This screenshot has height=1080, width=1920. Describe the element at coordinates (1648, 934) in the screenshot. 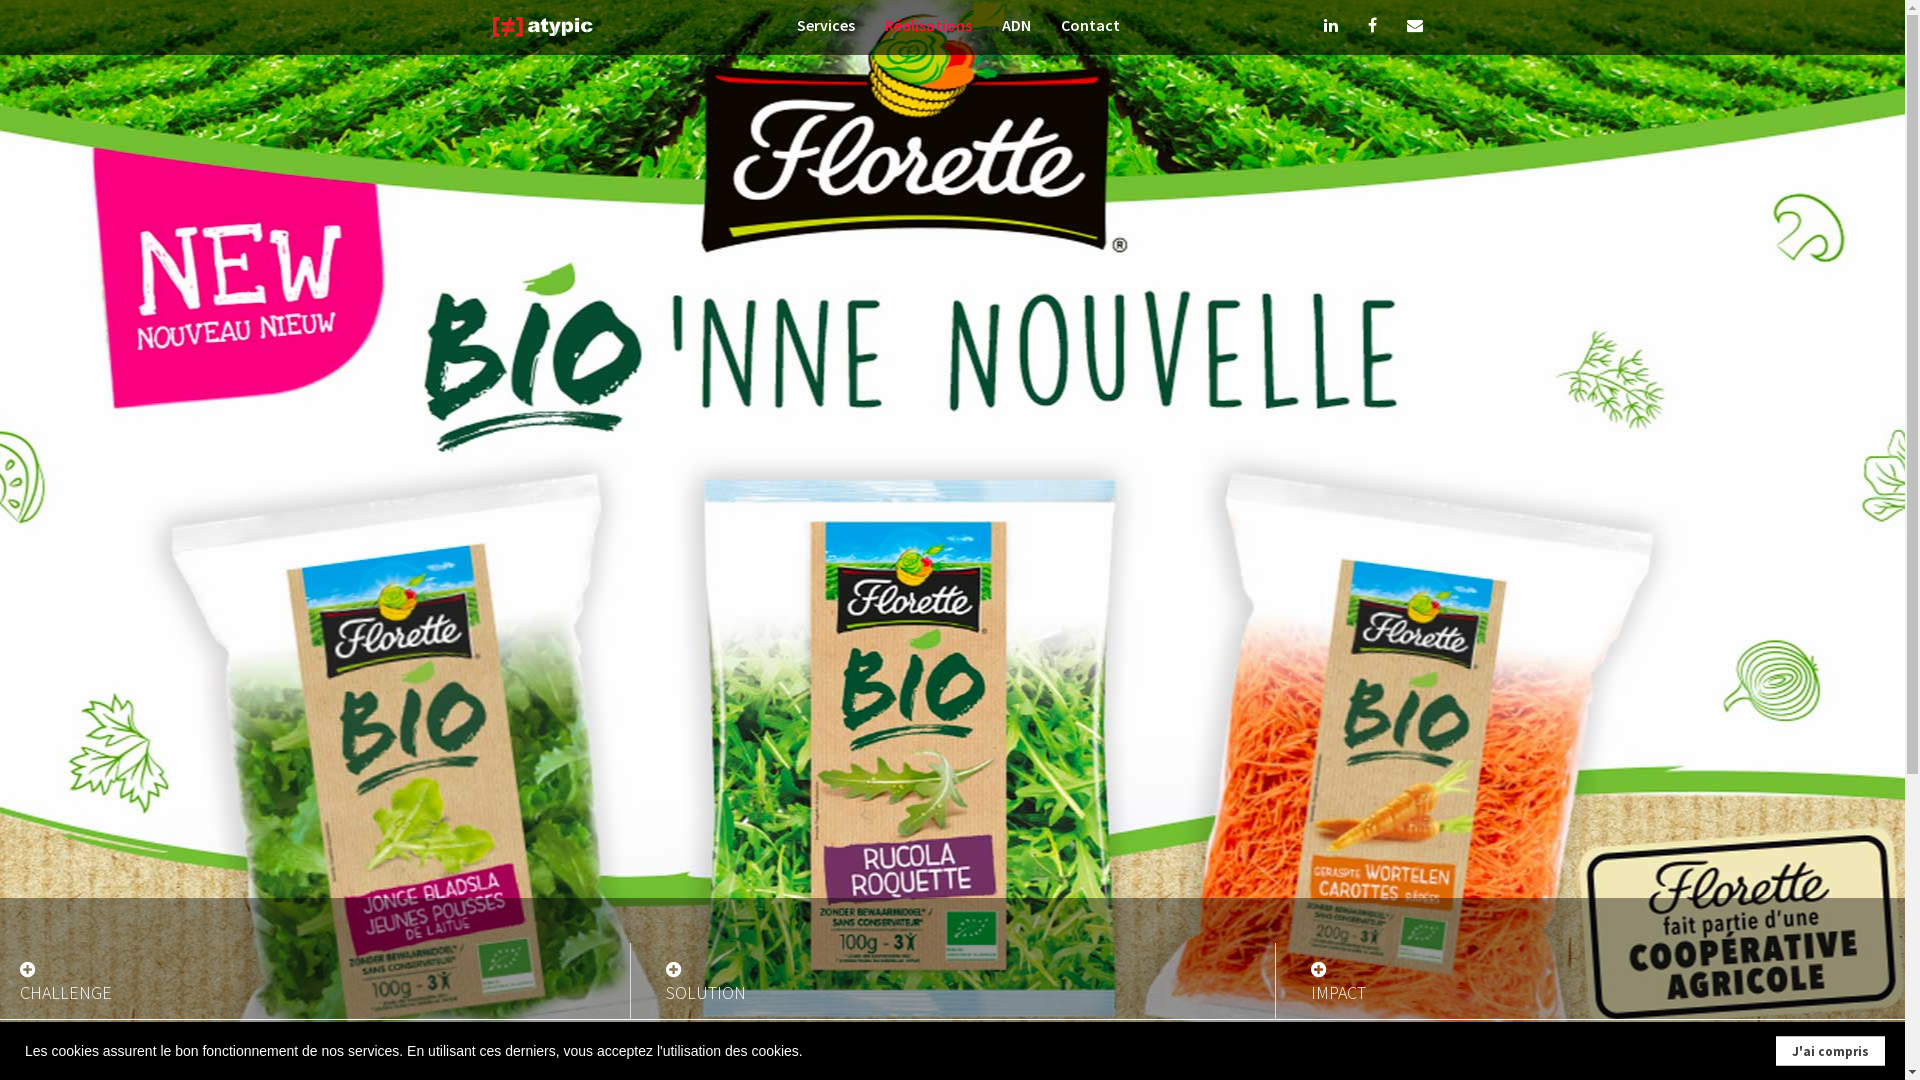

I see `Activation Concours` at that location.